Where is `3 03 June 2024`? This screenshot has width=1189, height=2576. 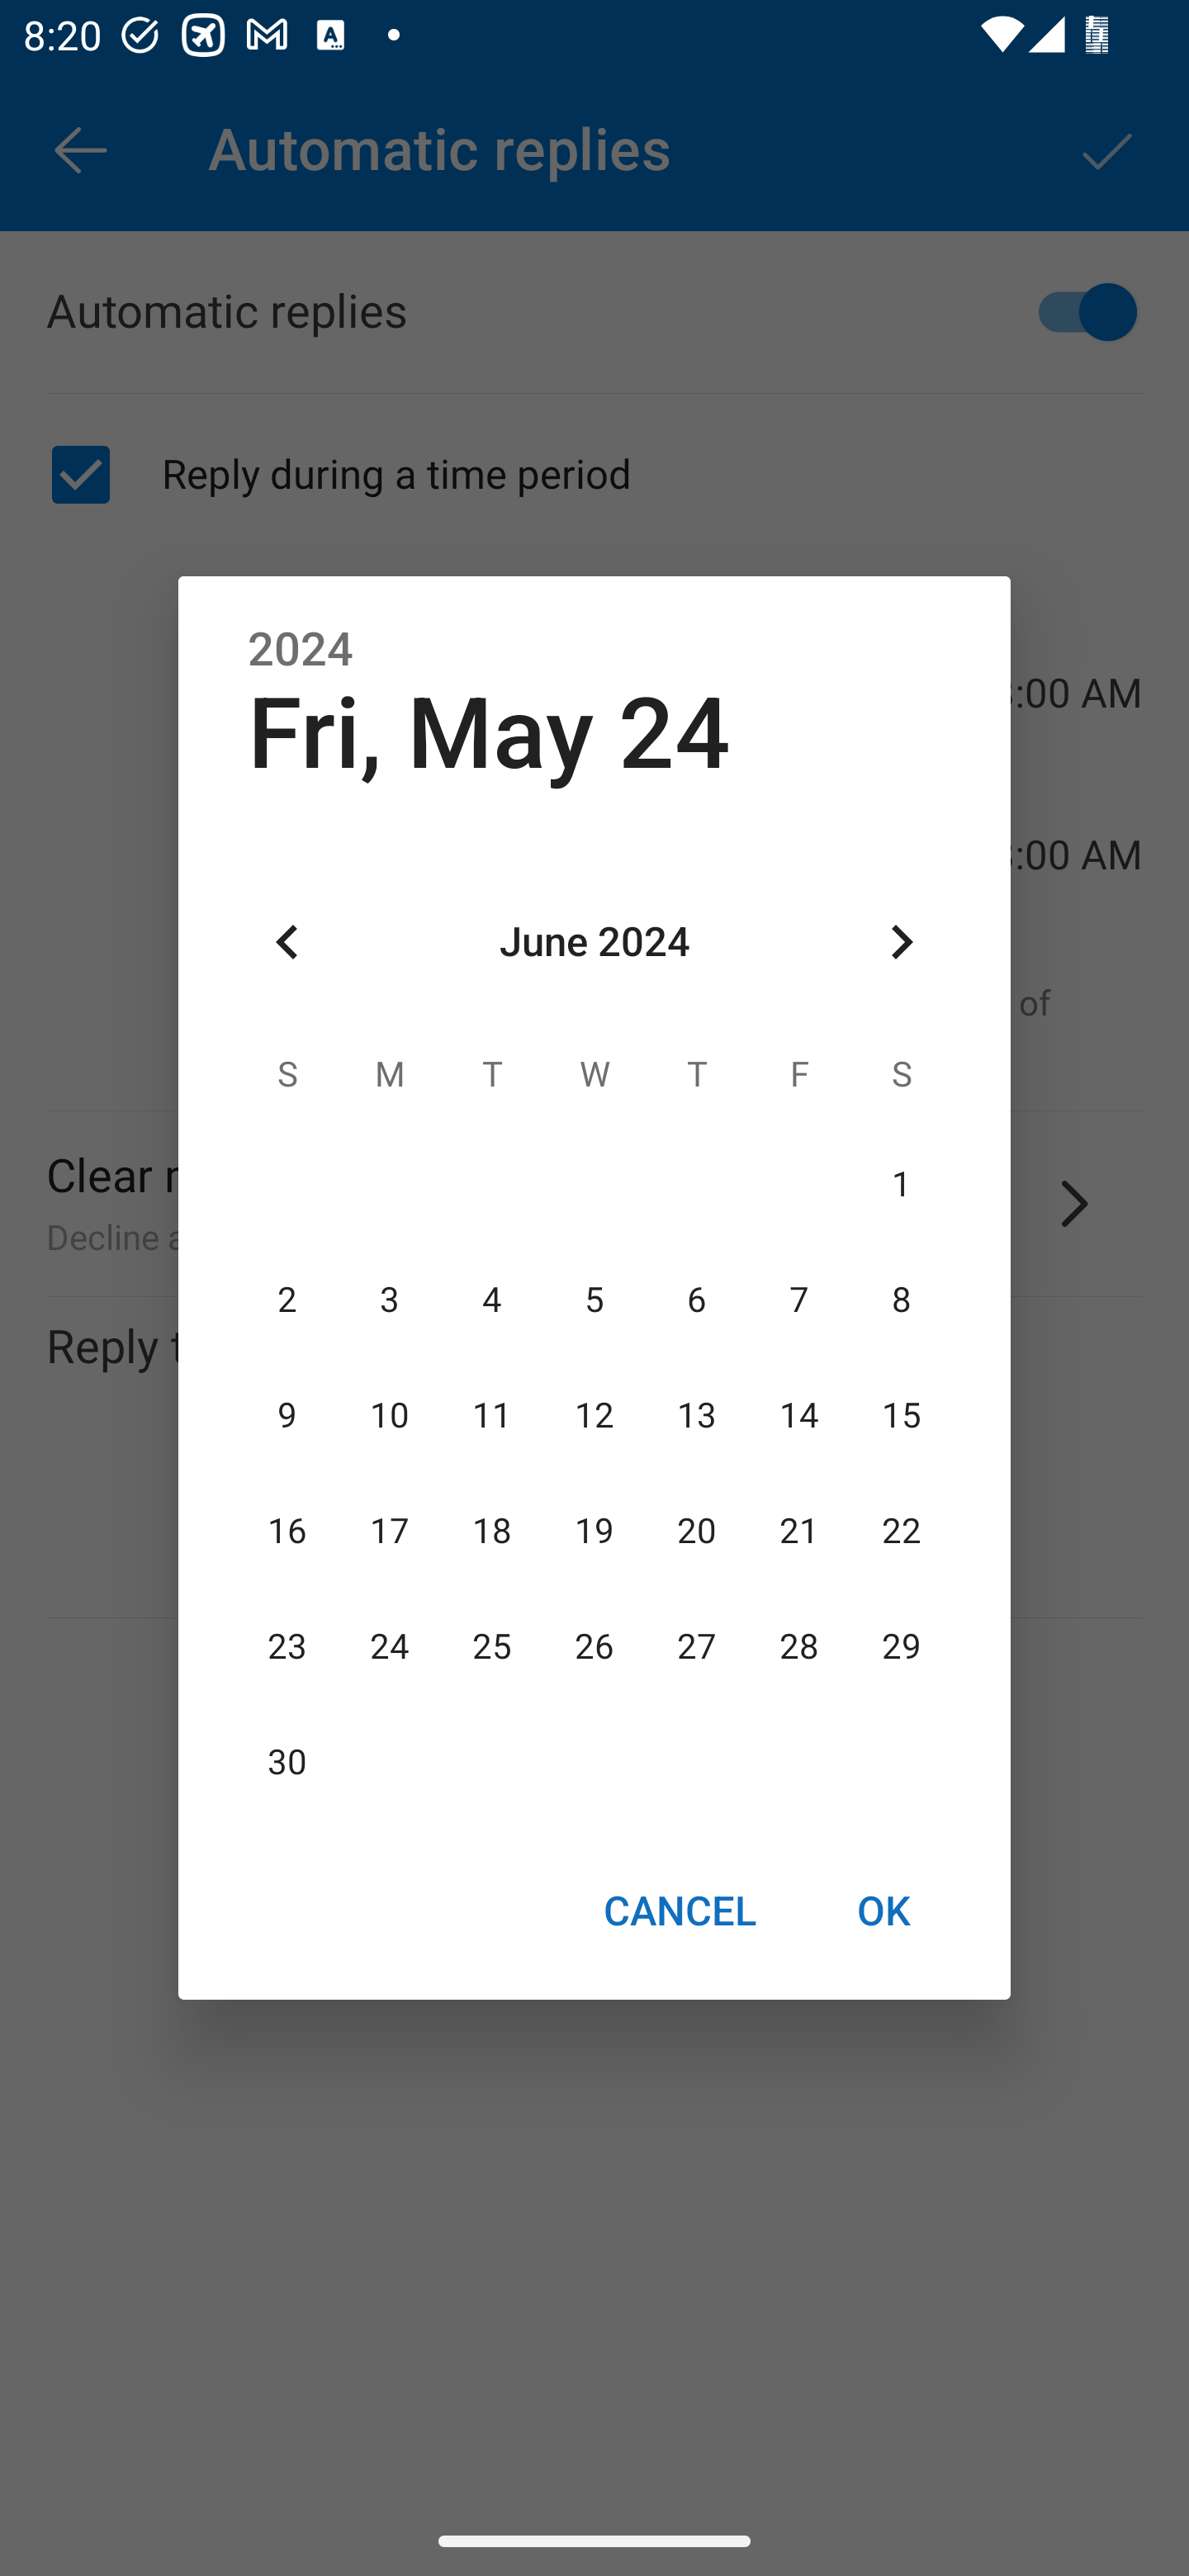
3 03 June 2024 is located at coordinates (390, 1300).